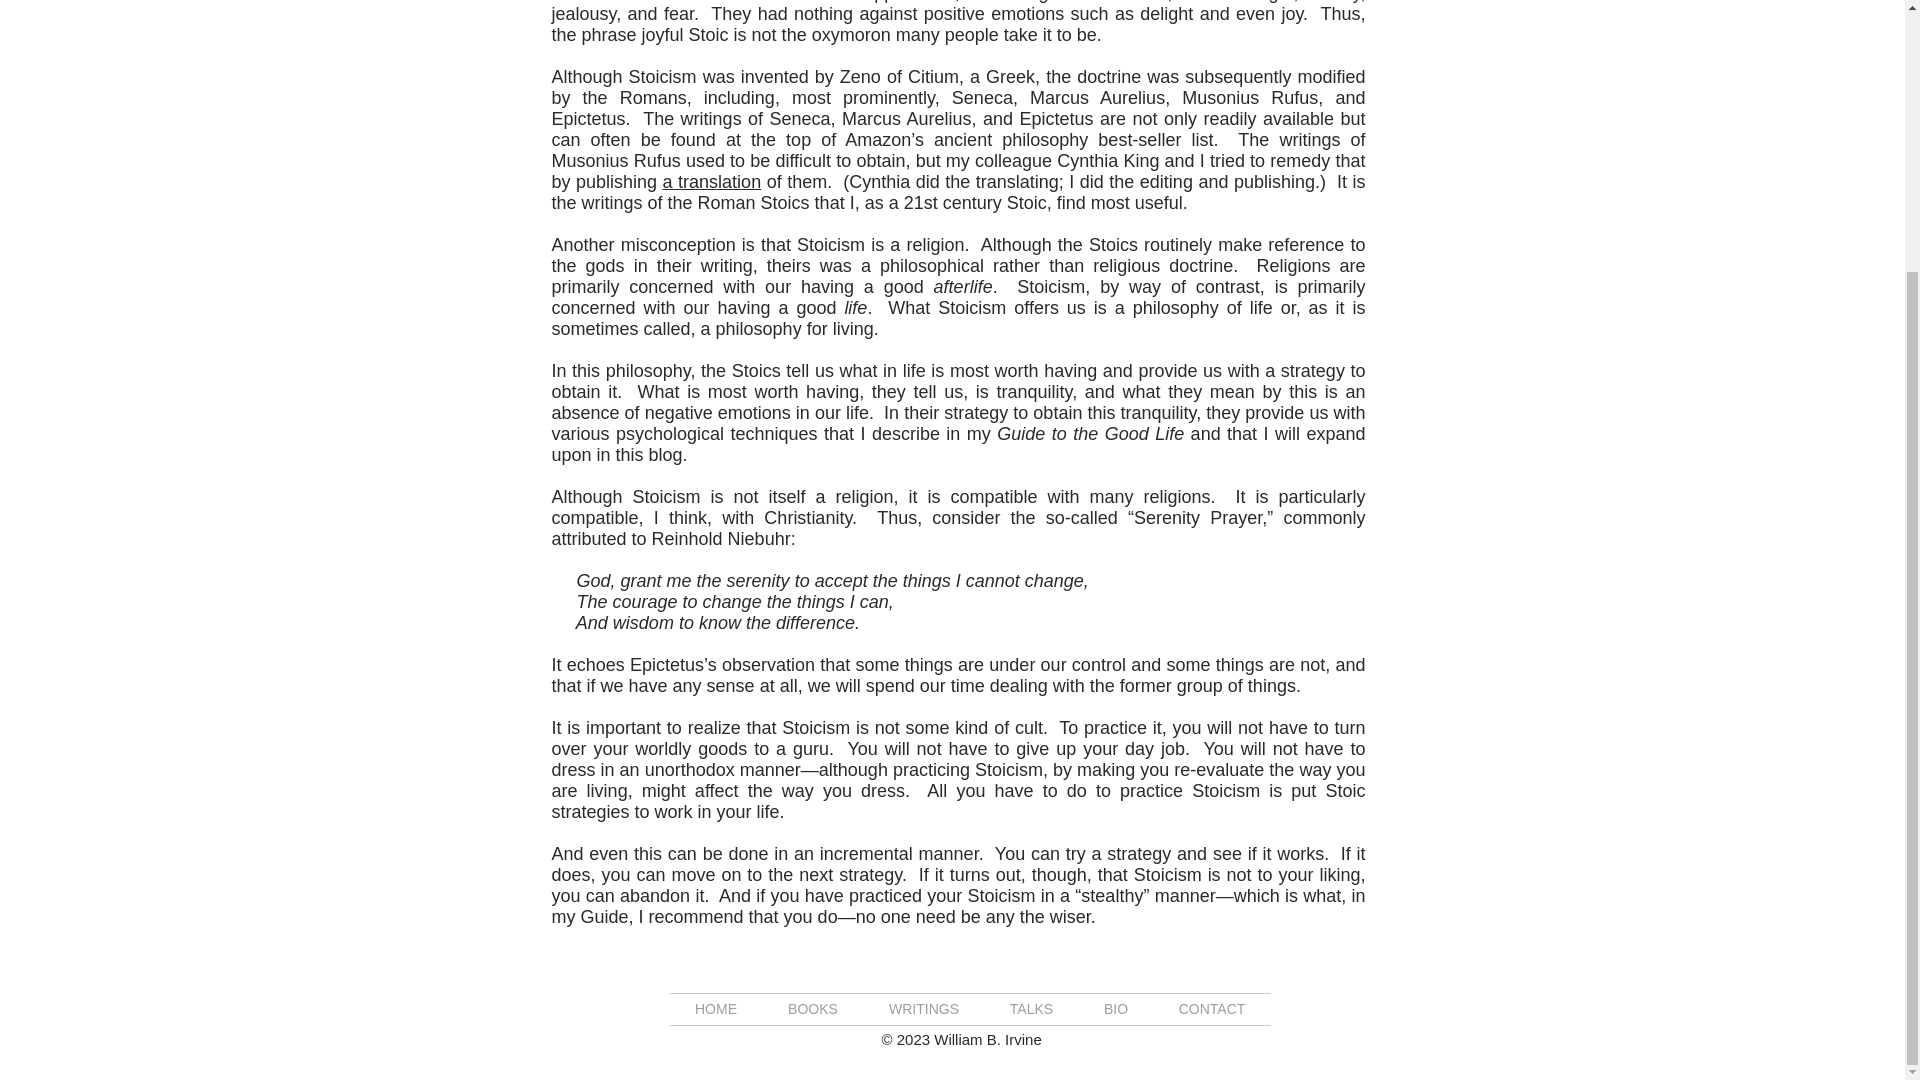 The height and width of the screenshot is (1080, 1920). I want to click on BOOKS, so click(812, 1008).